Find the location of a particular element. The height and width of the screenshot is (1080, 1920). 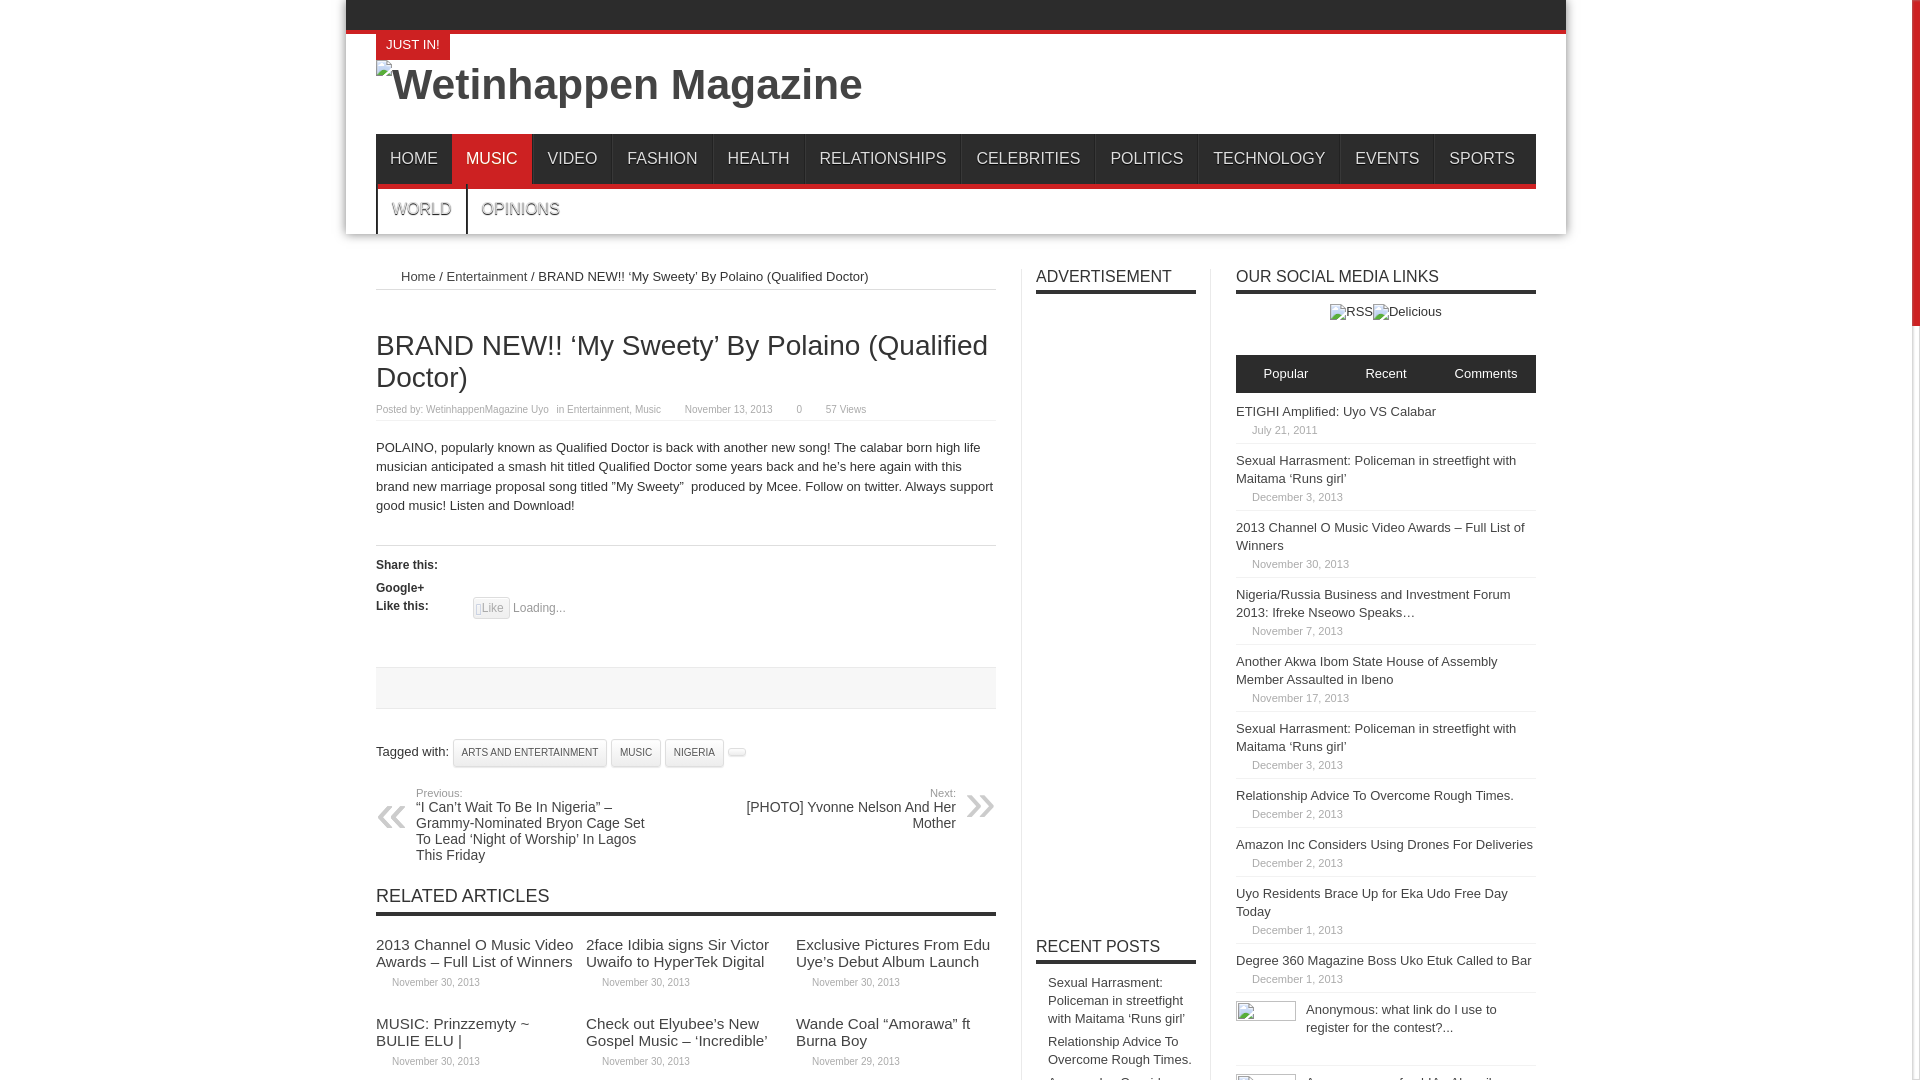

RELATIONSHIPS is located at coordinates (882, 158).